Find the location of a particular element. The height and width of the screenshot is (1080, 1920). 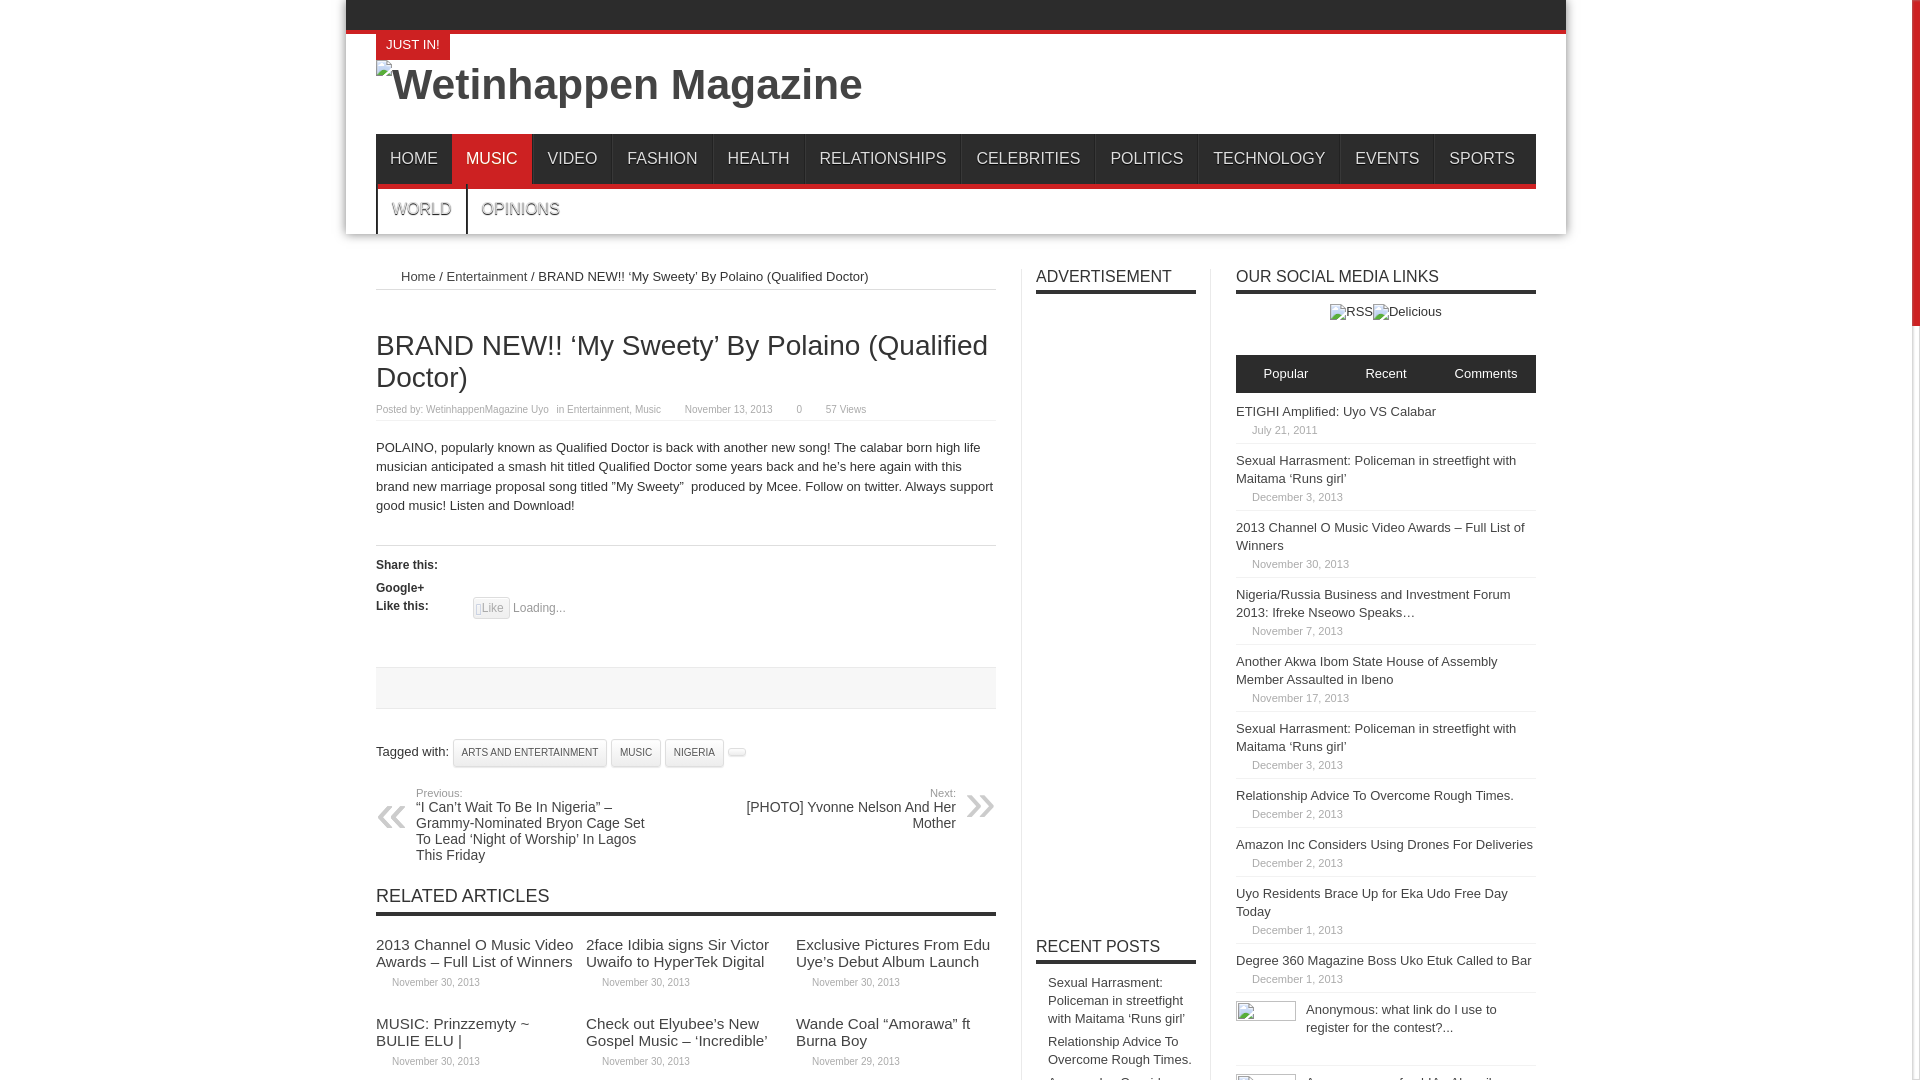

RELATIONSHIPS is located at coordinates (882, 158).